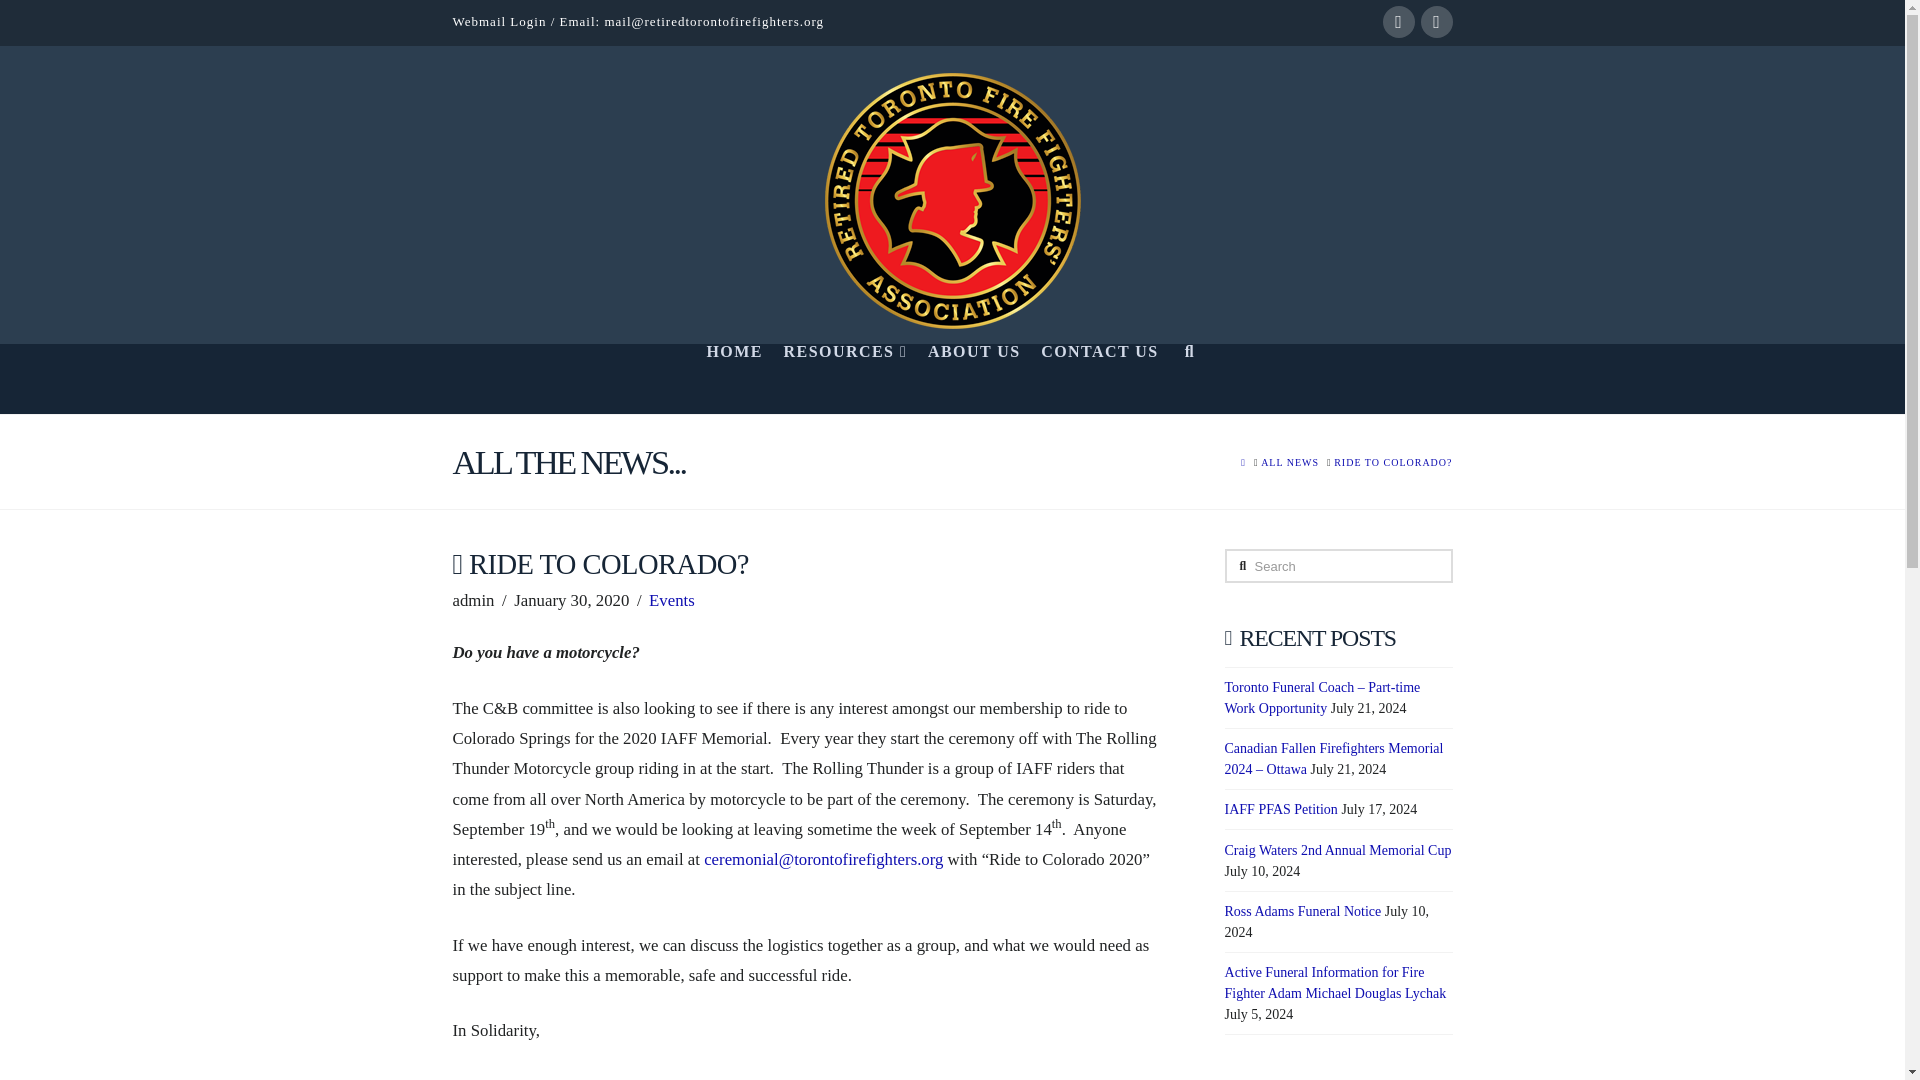 The image size is (1920, 1080). What do you see at coordinates (843, 378) in the screenshot?
I see `RESOURCES` at bounding box center [843, 378].